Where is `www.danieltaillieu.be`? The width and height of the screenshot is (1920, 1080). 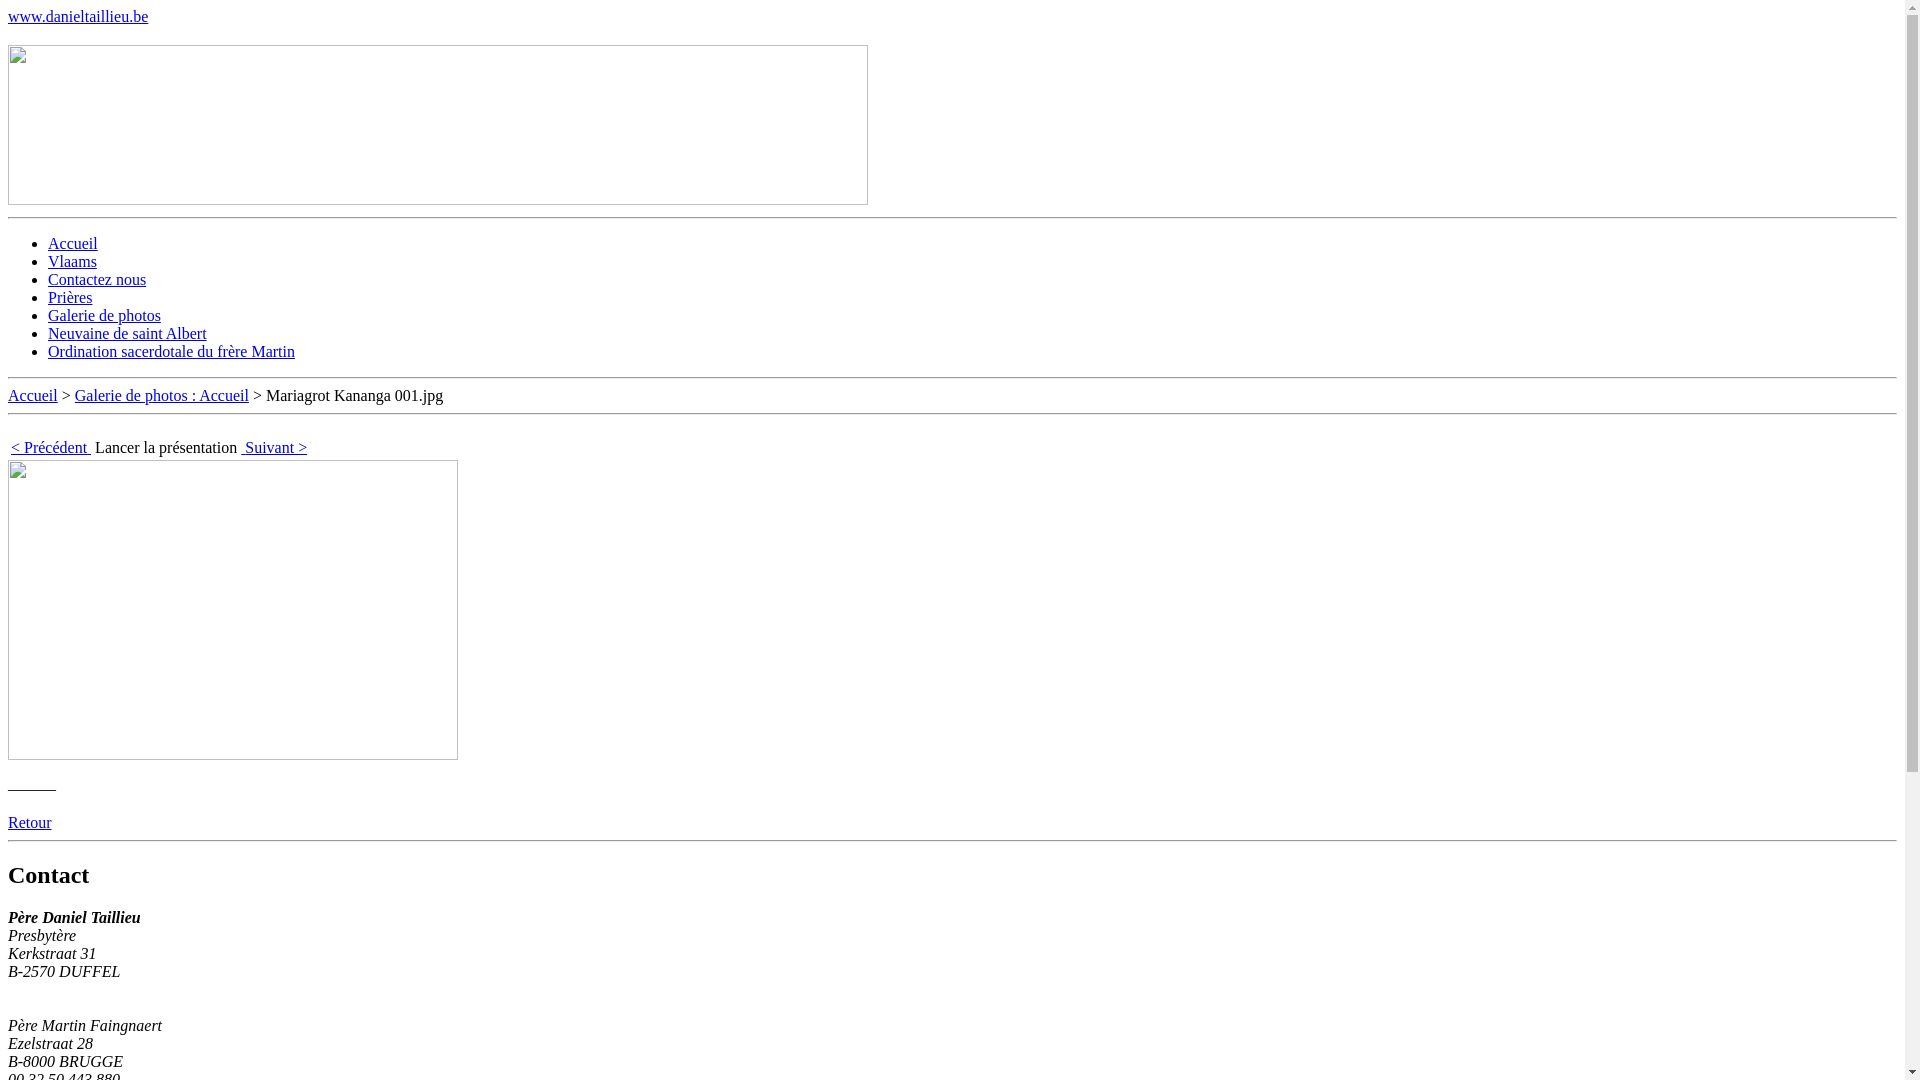 www.danieltaillieu.be is located at coordinates (78, 16).